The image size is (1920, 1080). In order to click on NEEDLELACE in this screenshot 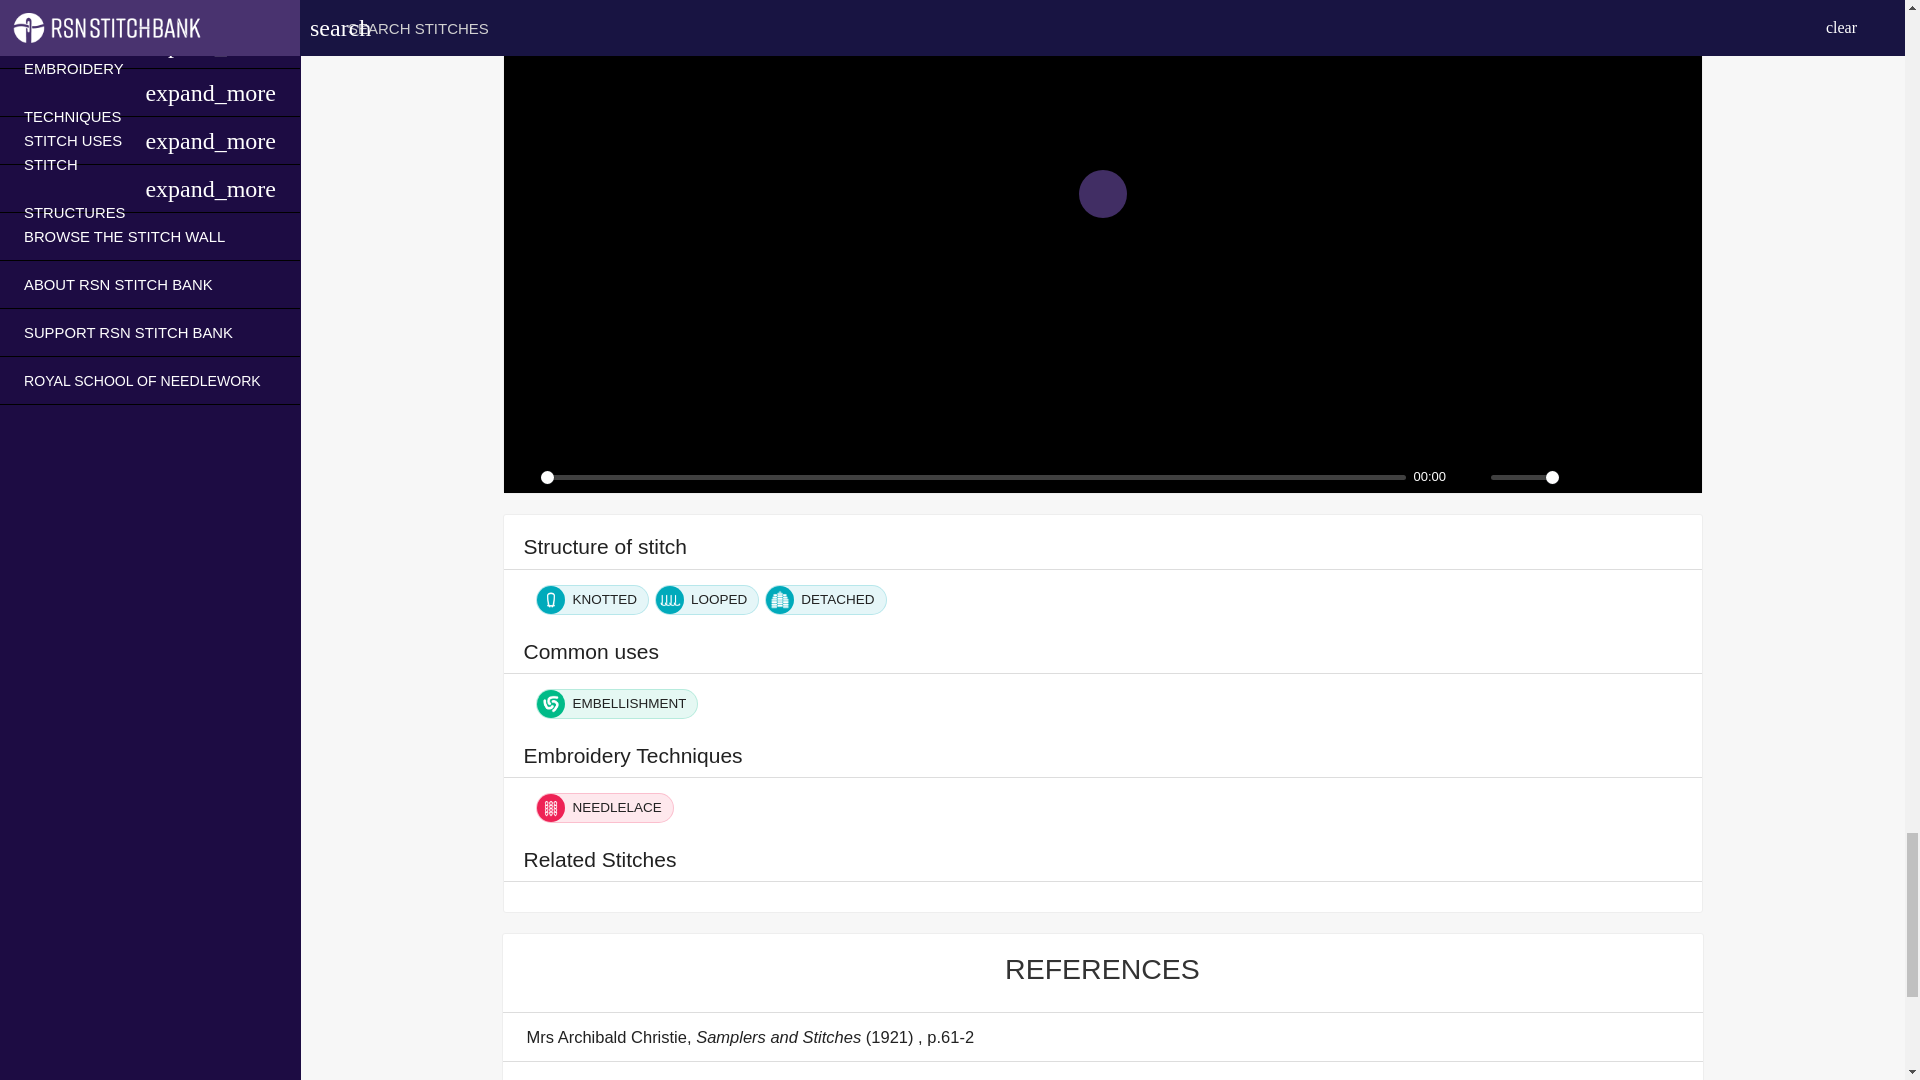, I will do `click(604, 807)`.